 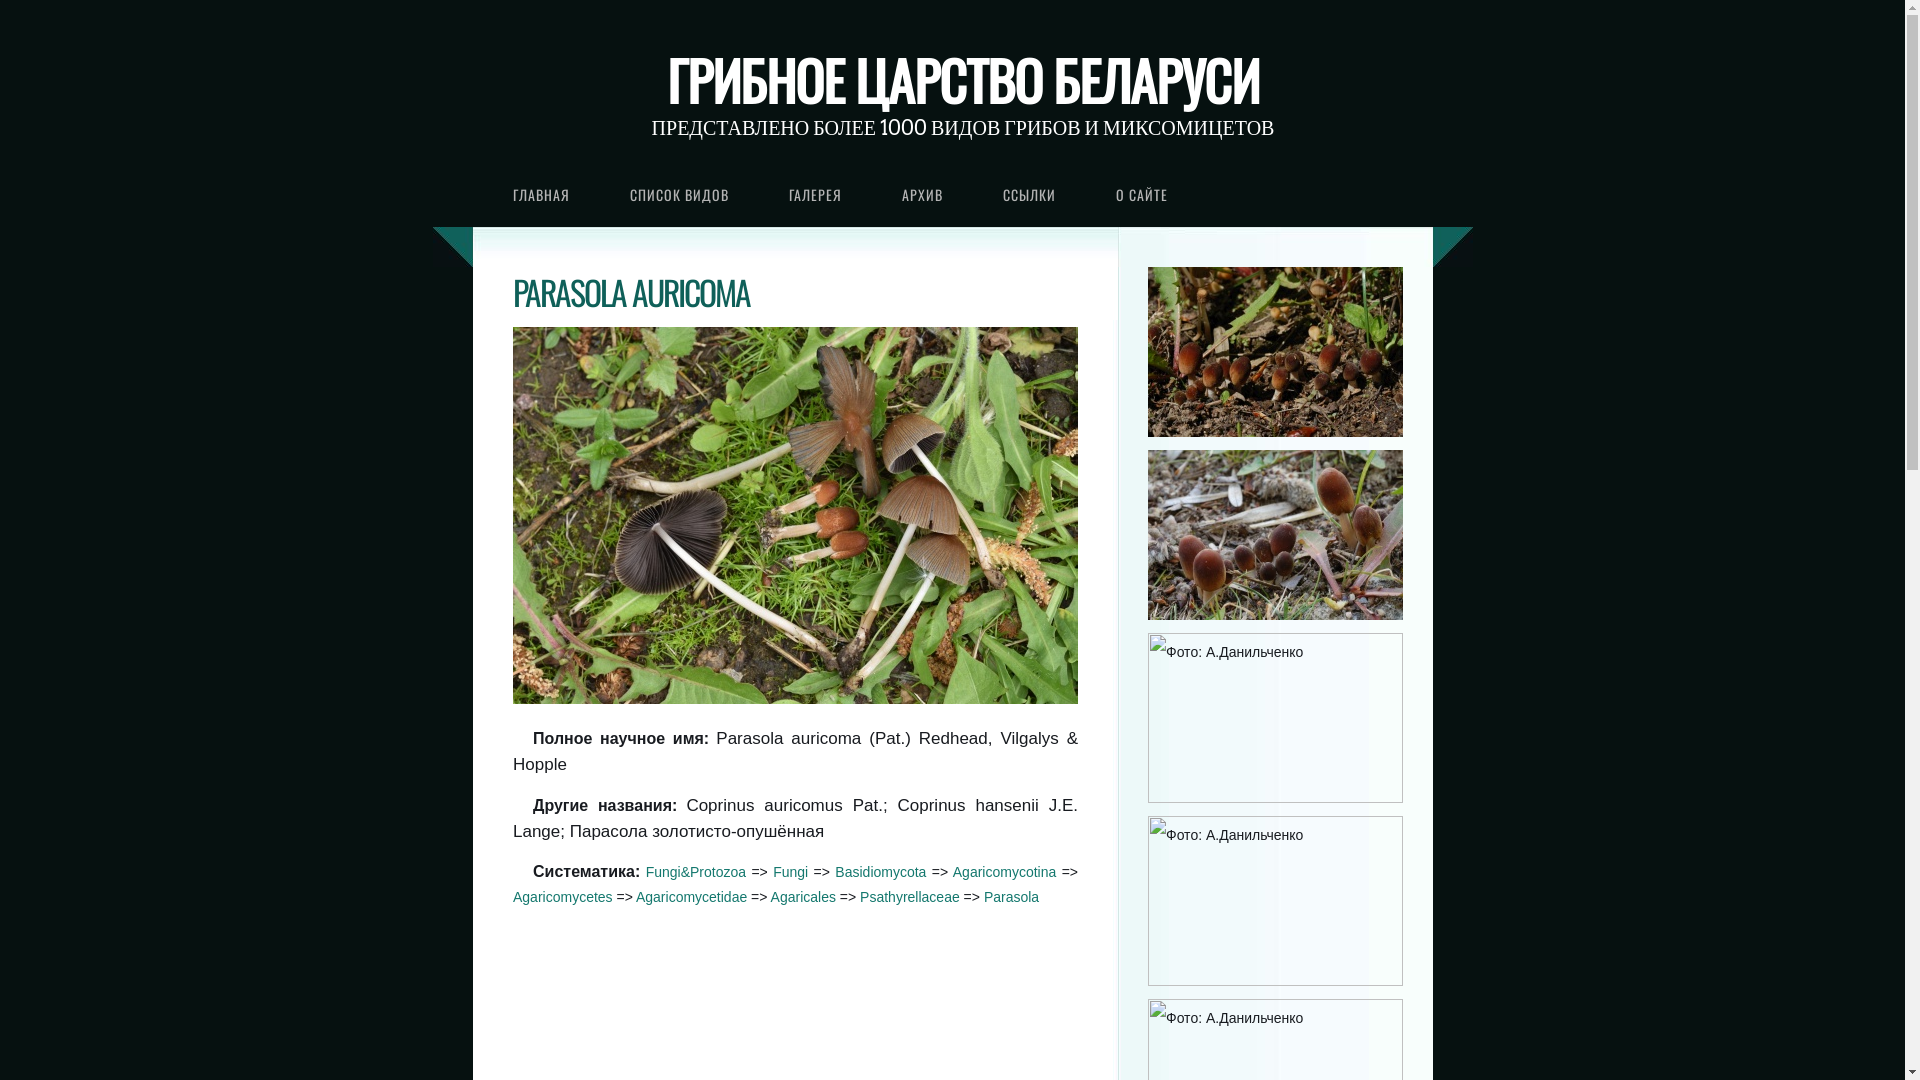 What do you see at coordinates (563, 896) in the screenshot?
I see `Agaricomycetes` at bounding box center [563, 896].